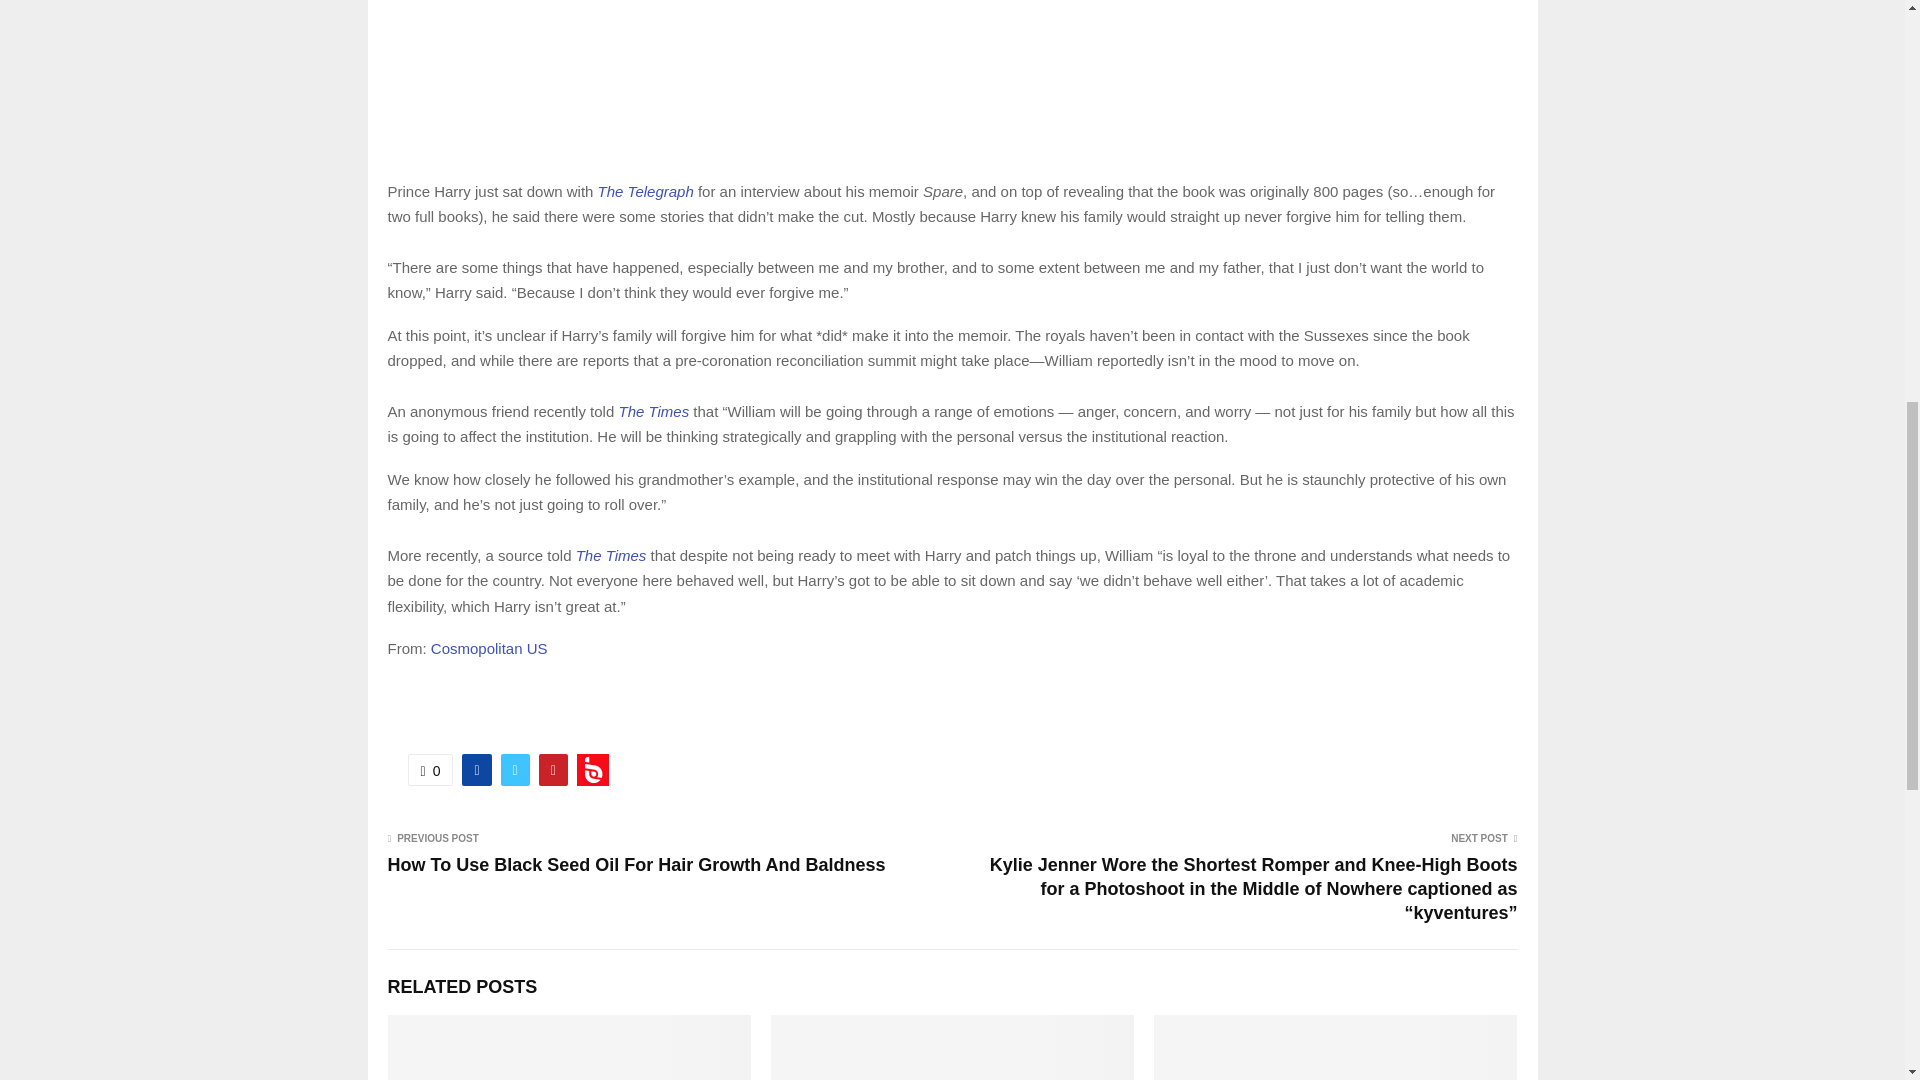 This screenshot has width=1920, height=1080. Describe the element at coordinates (612, 554) in the screenshot. I see `The Times` at that location.